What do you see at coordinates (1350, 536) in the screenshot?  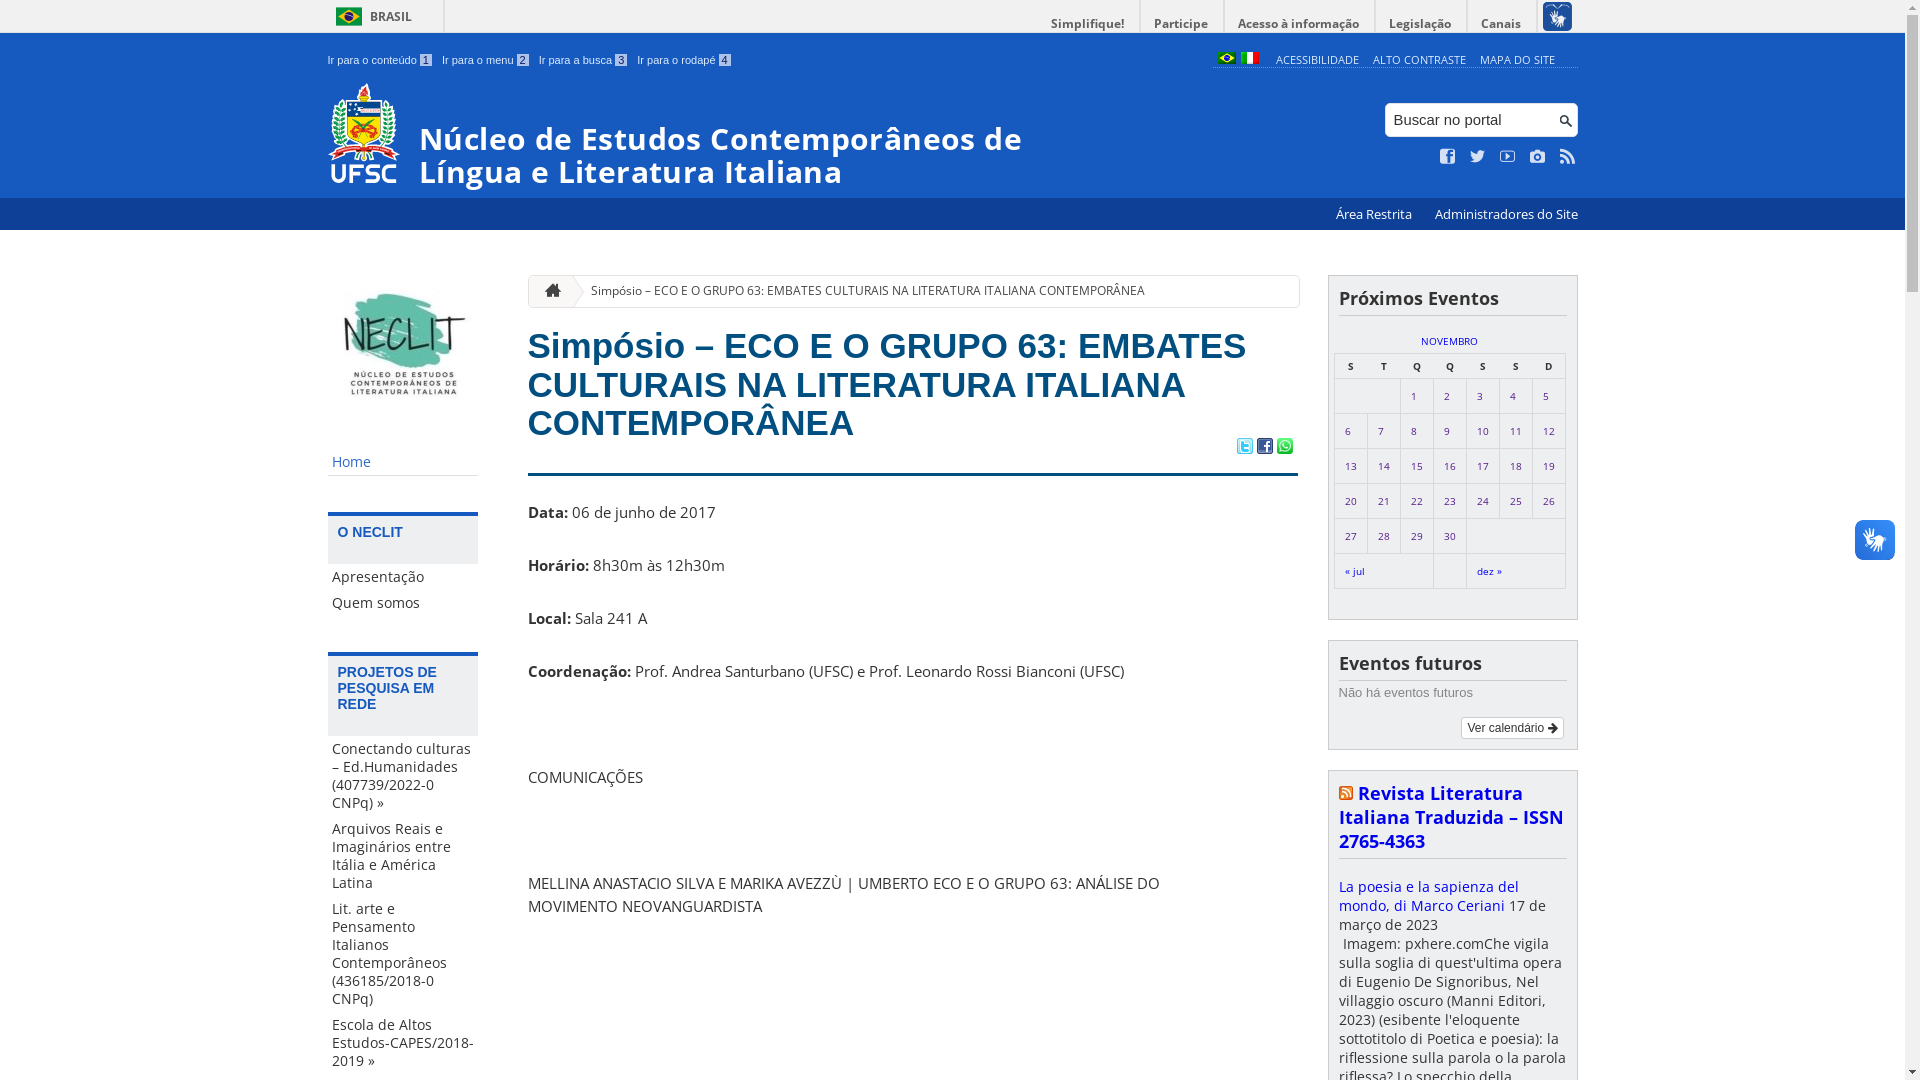 I see `27` at bounding box center [1350, 536].